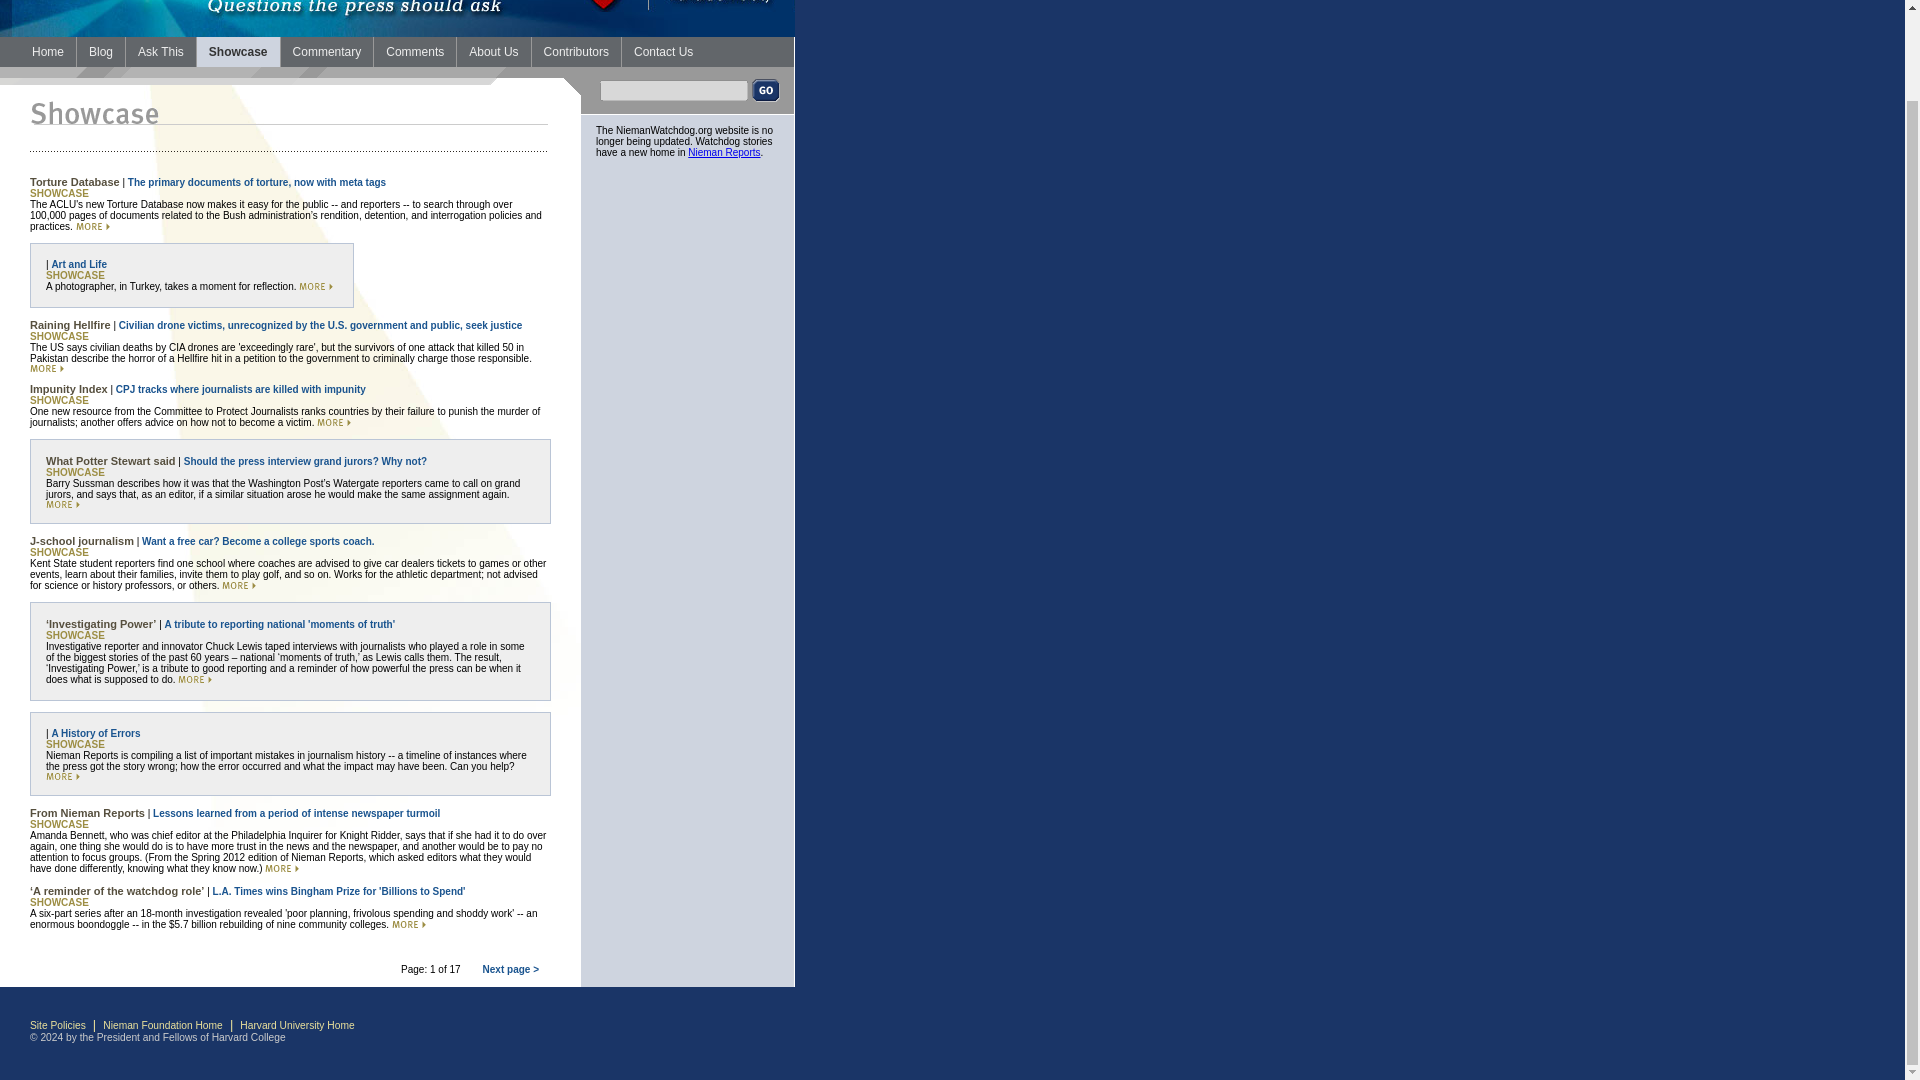  What do you see at coordinates (100, 52) in the screenshot?
I see `Blog` at bounding box center [100, 52].